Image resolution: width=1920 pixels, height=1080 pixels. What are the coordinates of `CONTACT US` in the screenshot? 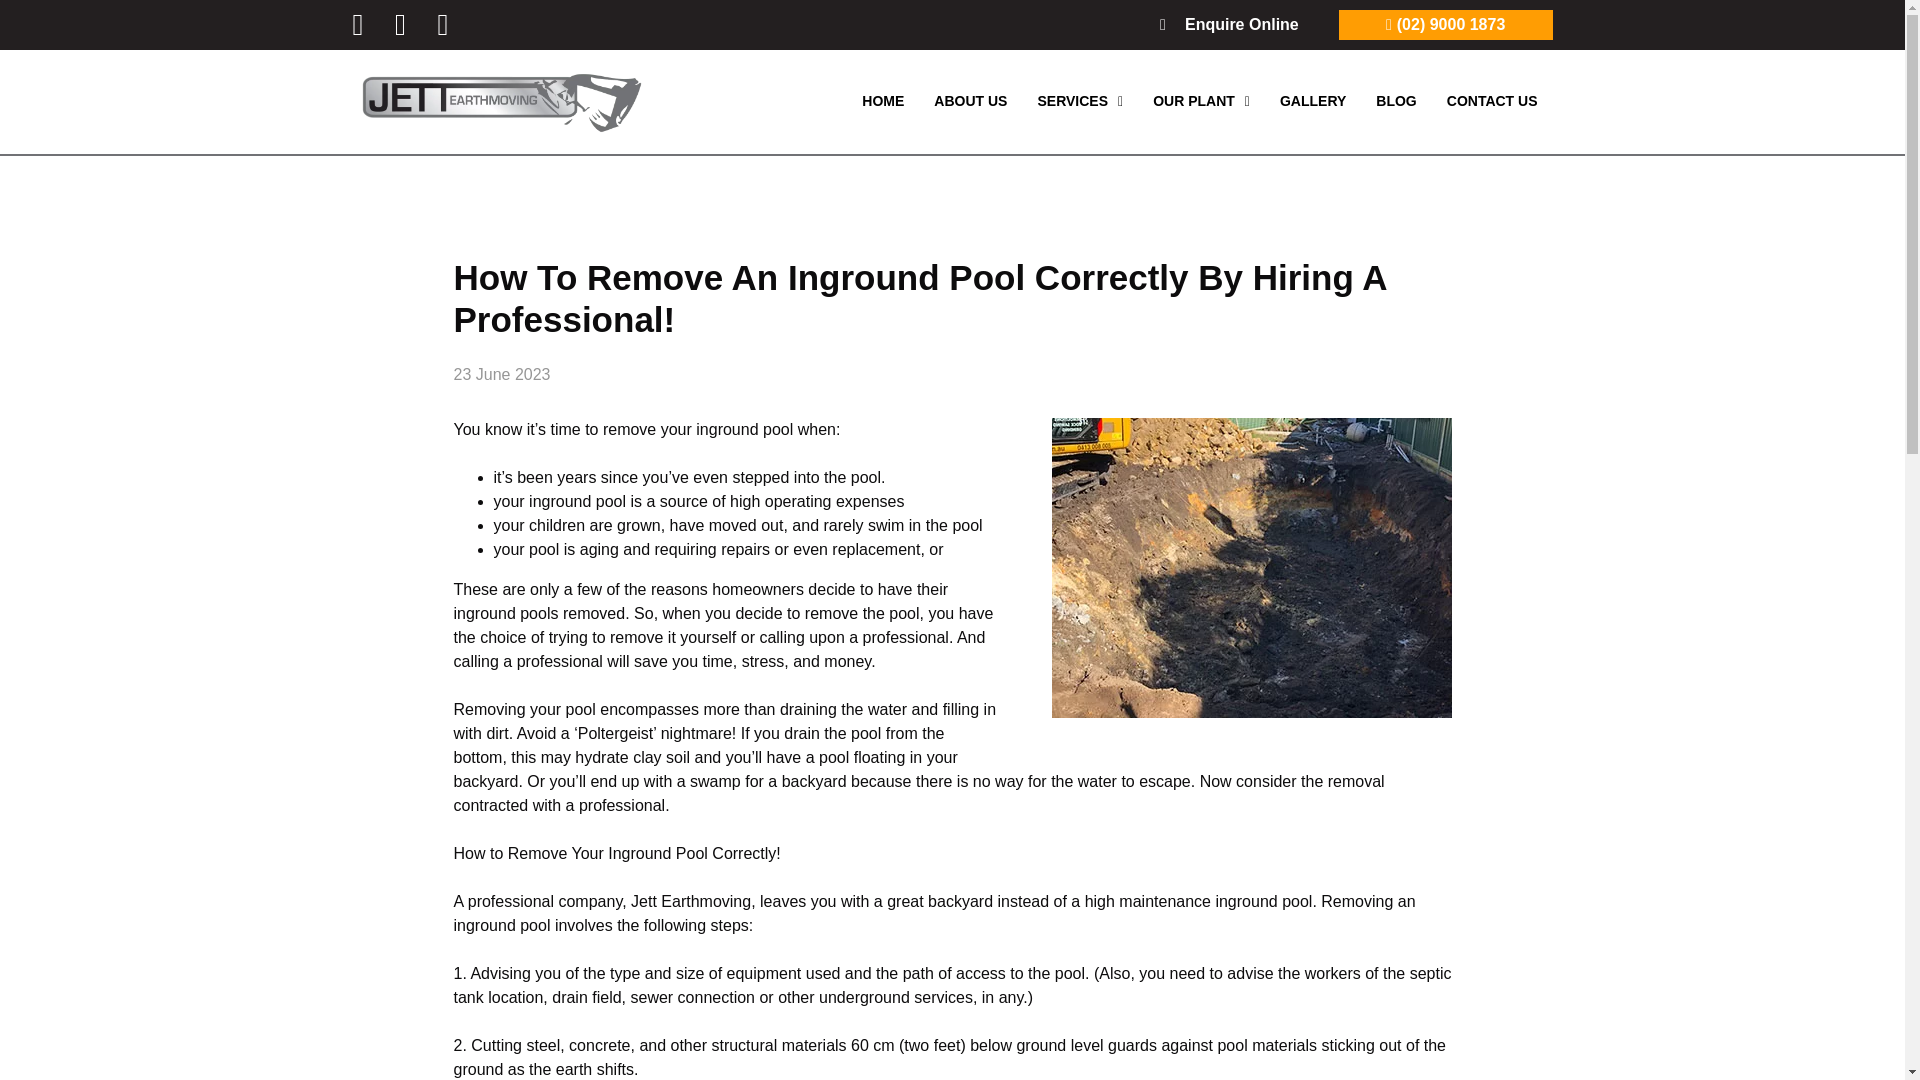 It's located at (1492, 101).